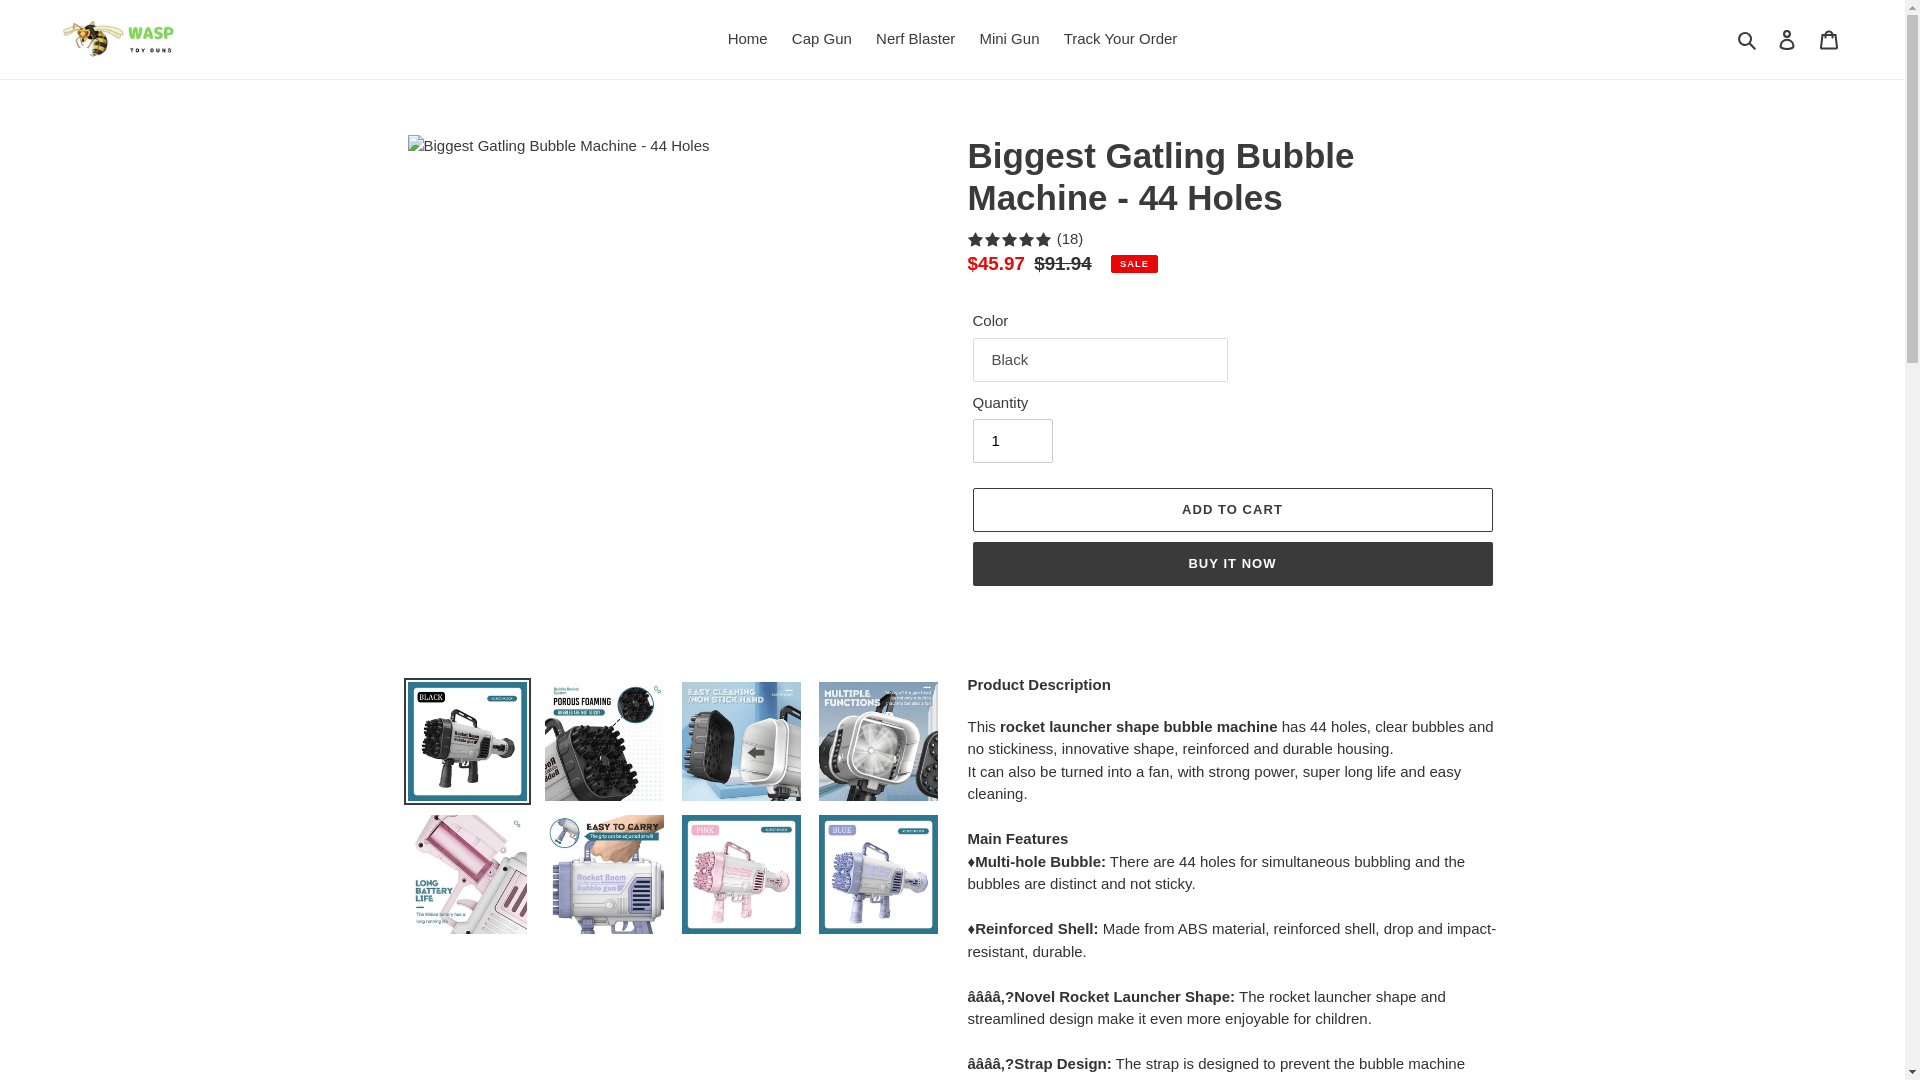 The image size is (1920, 1080). What do you see at coordinates (1121, 39) in the screenshot?
I see `Track Your Order` at bounding box center [1121, 39].